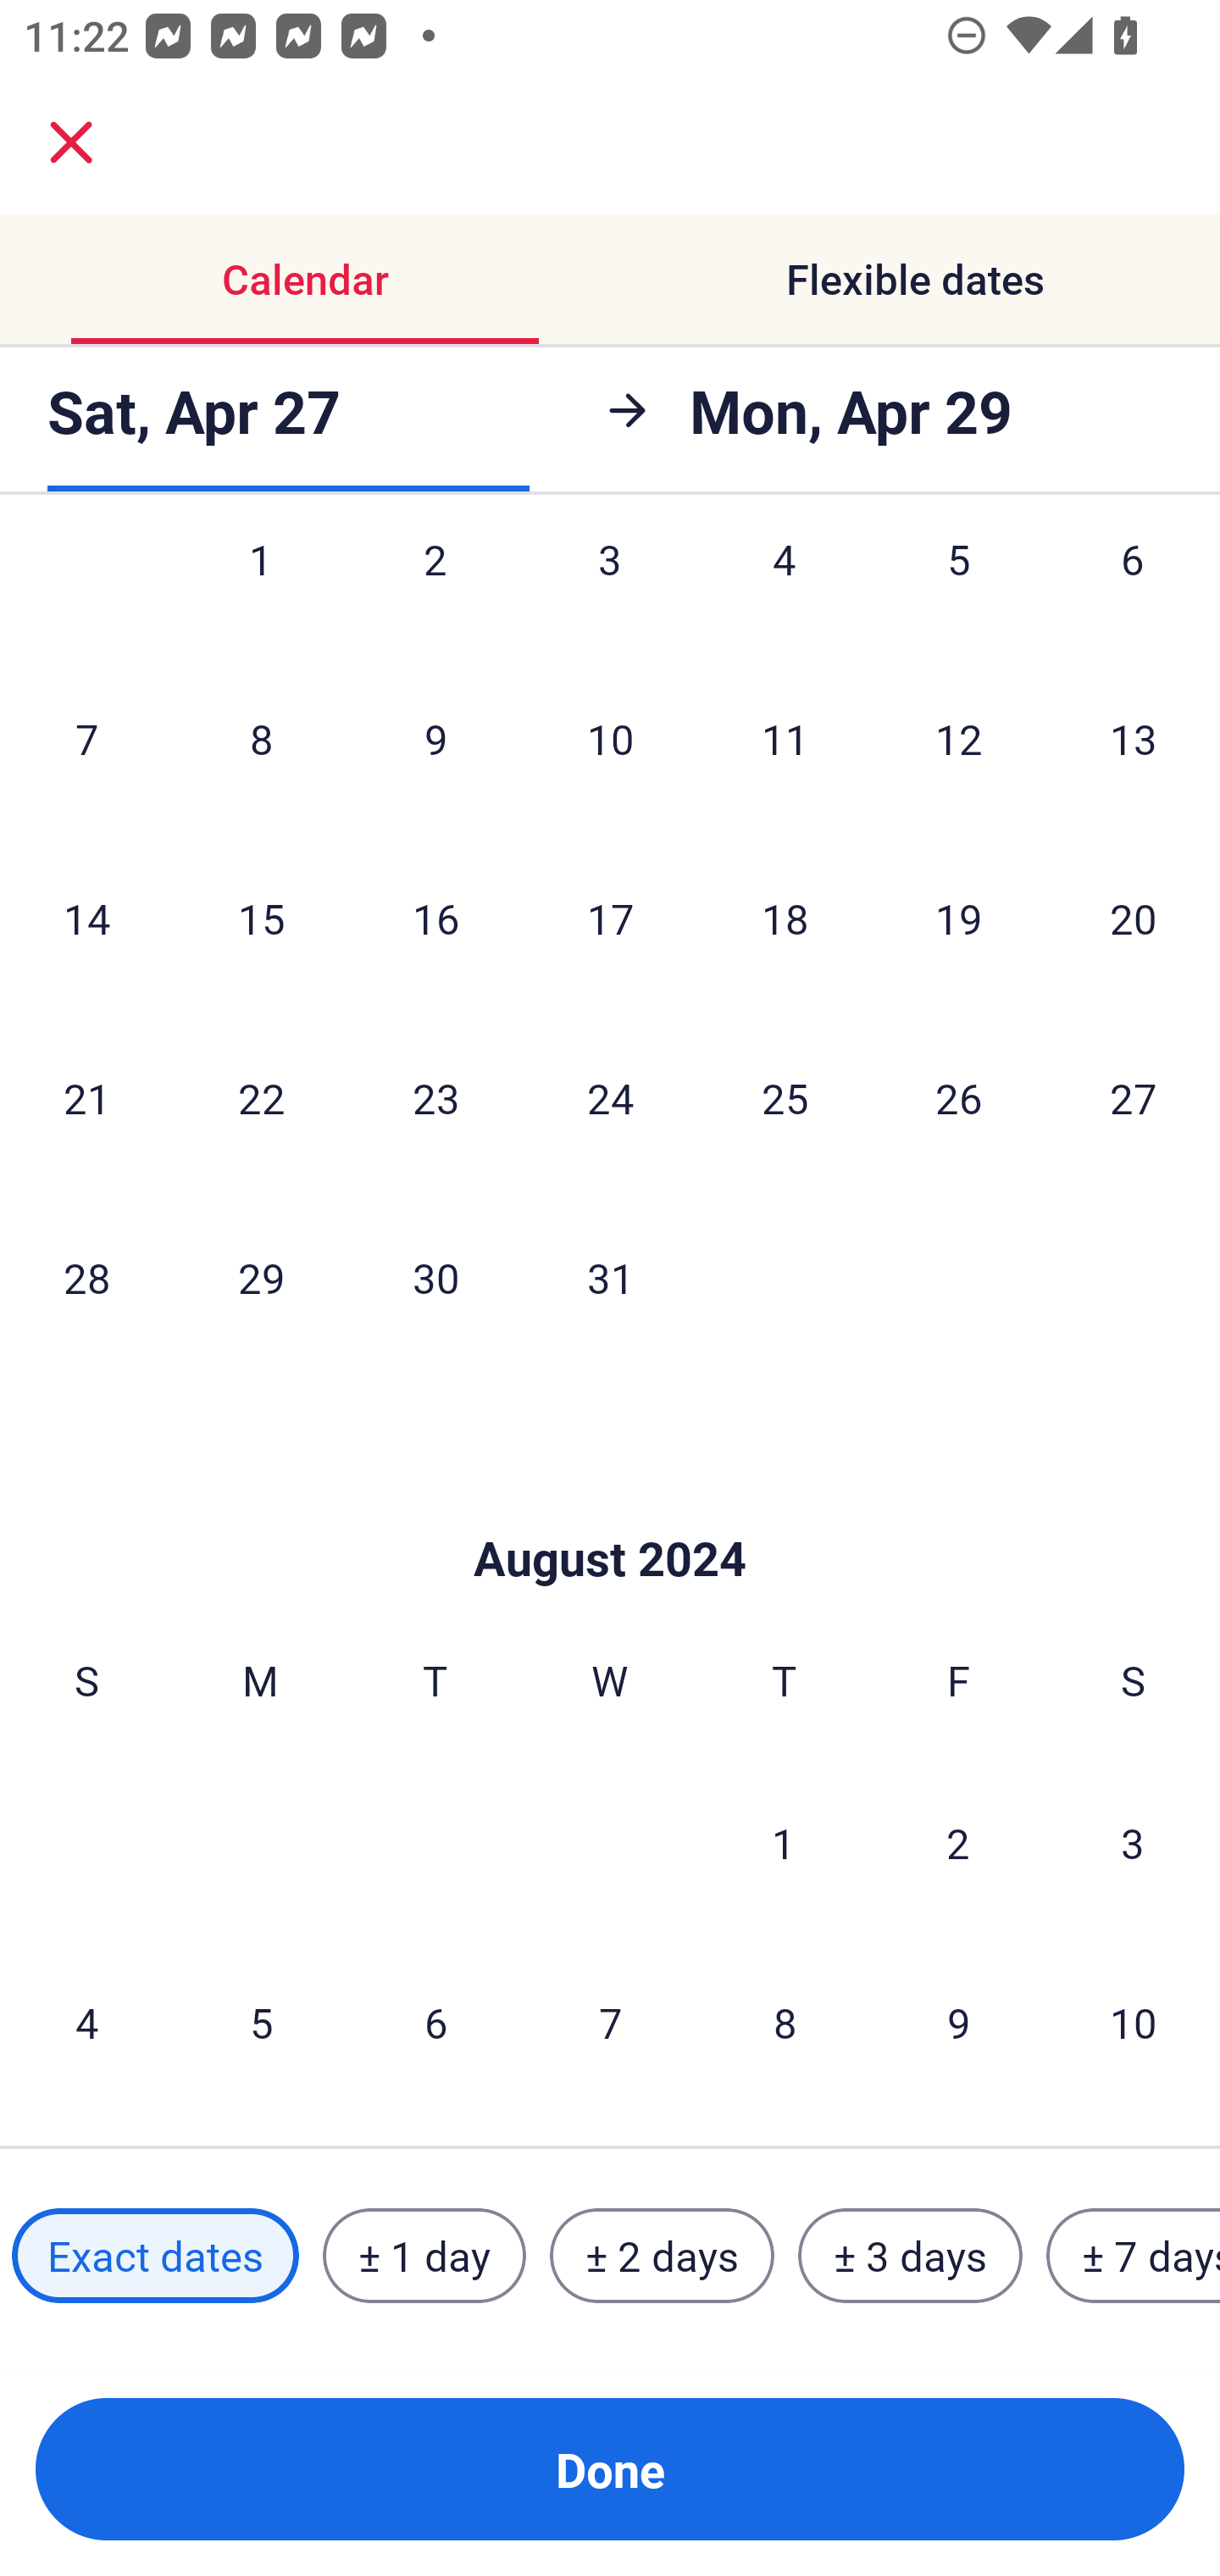 This screenshot has height=2576, width=1220. What do you see at coordinates (86, 737) in the screenshot?
I see `7 Sunday, July 7, 2024` at bounding box center [86, 737].